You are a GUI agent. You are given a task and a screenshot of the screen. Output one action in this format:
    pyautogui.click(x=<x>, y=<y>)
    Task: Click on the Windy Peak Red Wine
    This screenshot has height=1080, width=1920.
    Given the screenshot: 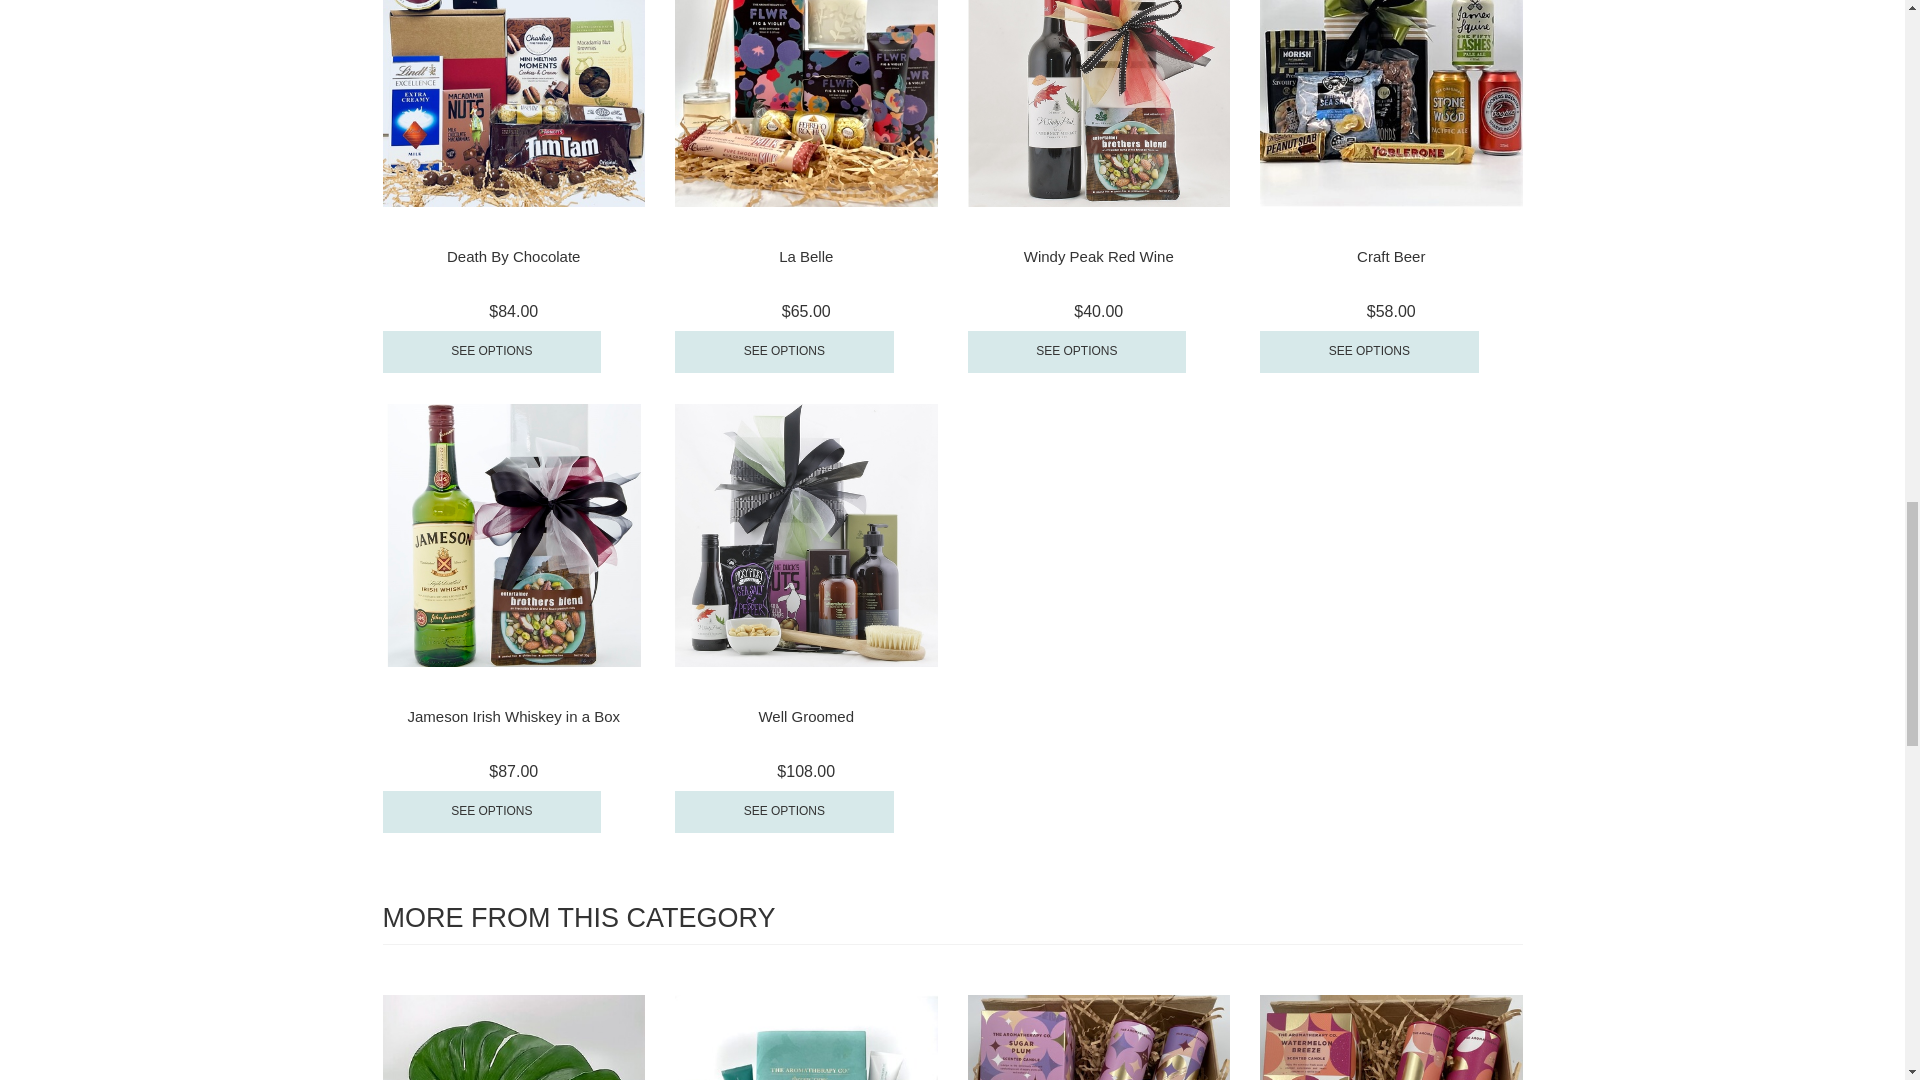 What is the action you would take?
    pyautogui.click(x=1098, y=256)
    